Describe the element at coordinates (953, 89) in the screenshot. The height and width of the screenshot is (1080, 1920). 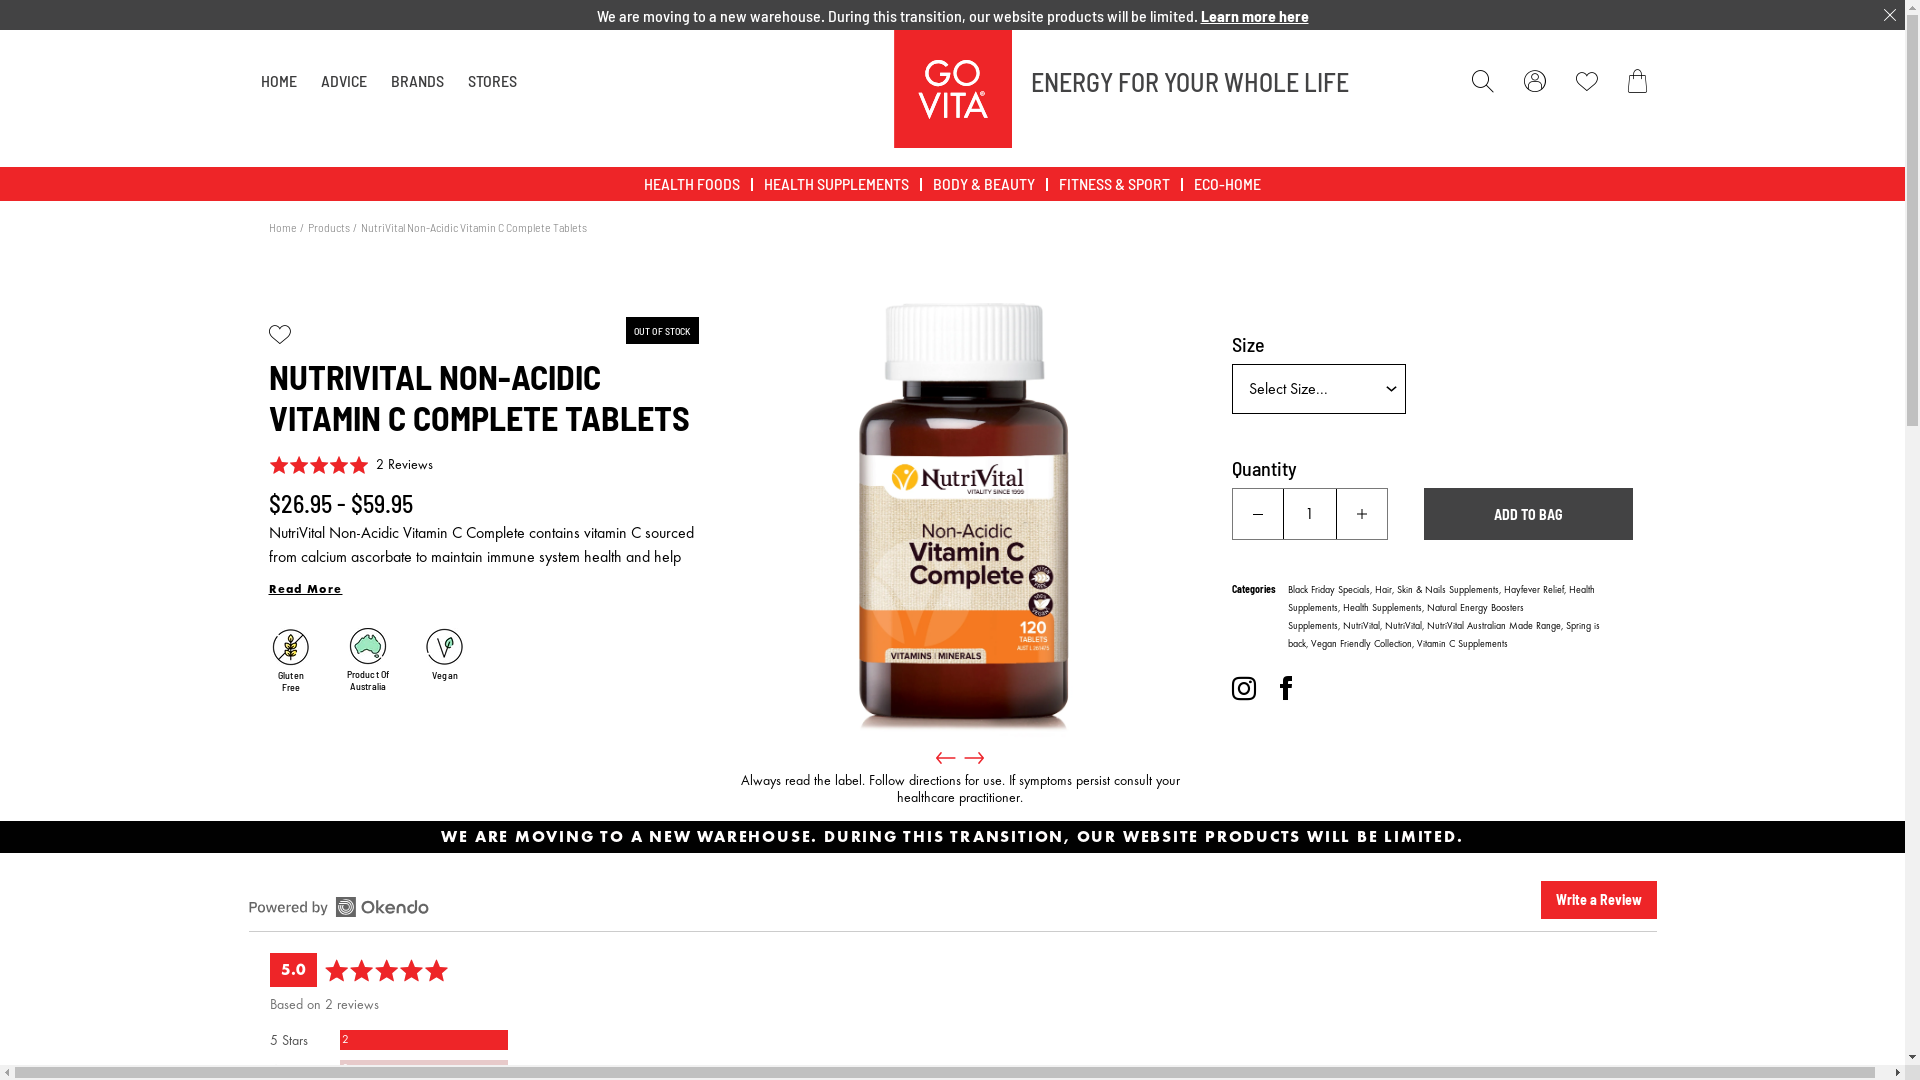
I see `Go Vita` at that location.